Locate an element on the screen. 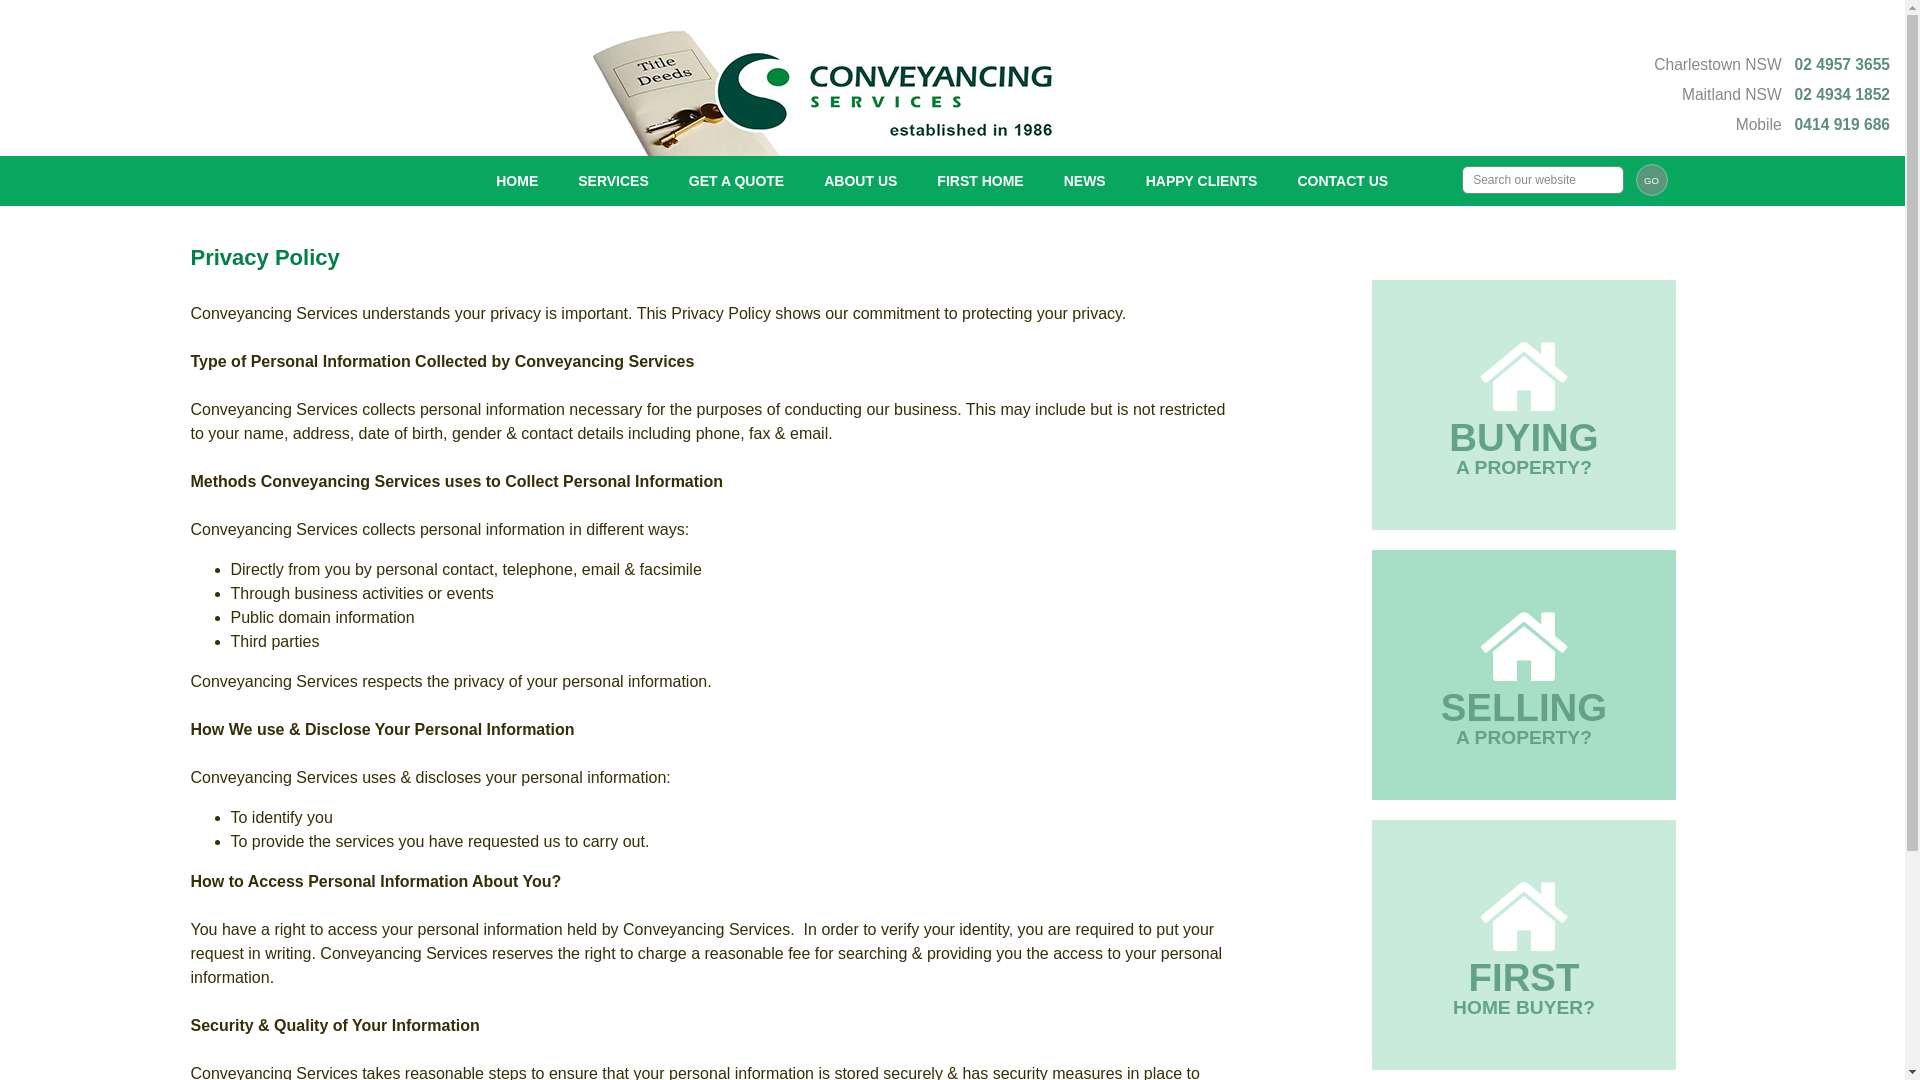 The width and height of the screenshot is (1920, 1080). SERVICES is located at coordinates (614, 180).